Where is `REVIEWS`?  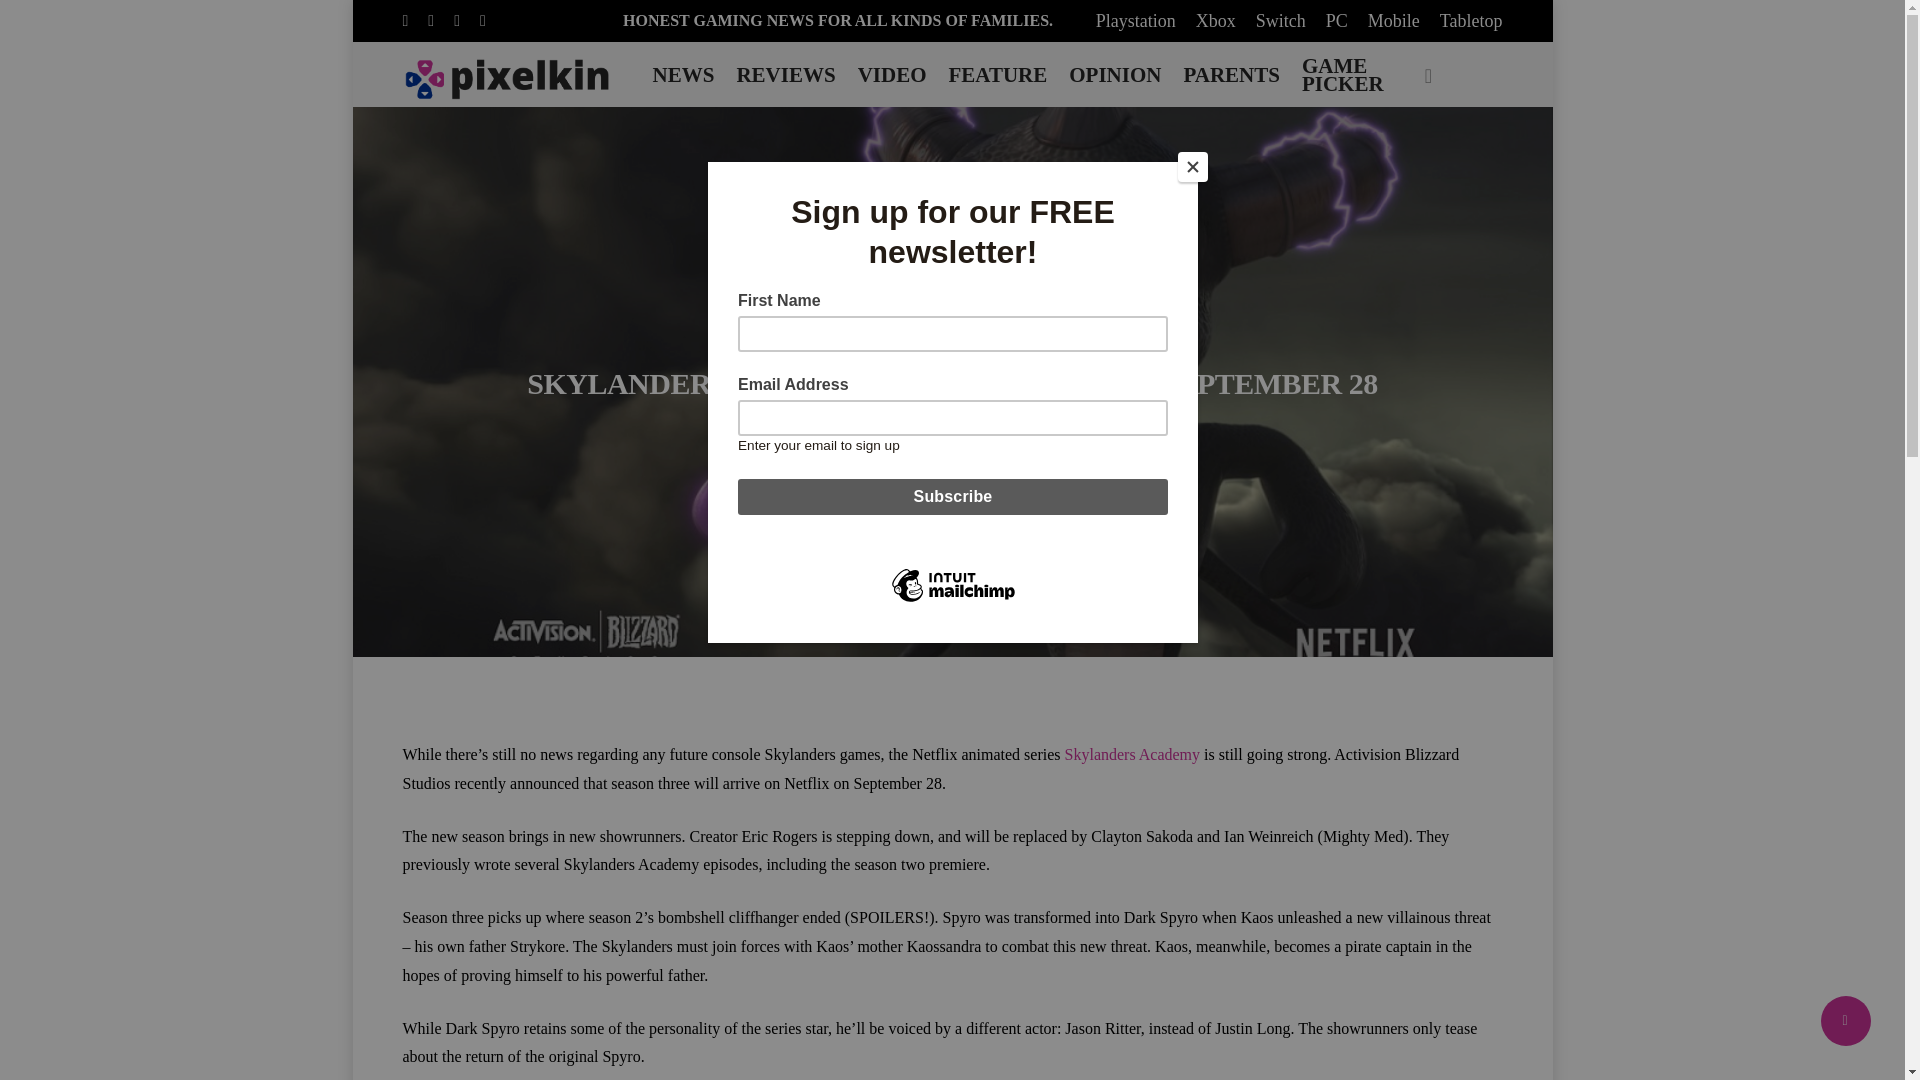 REVIEWS is located at coordinates (785, 74).